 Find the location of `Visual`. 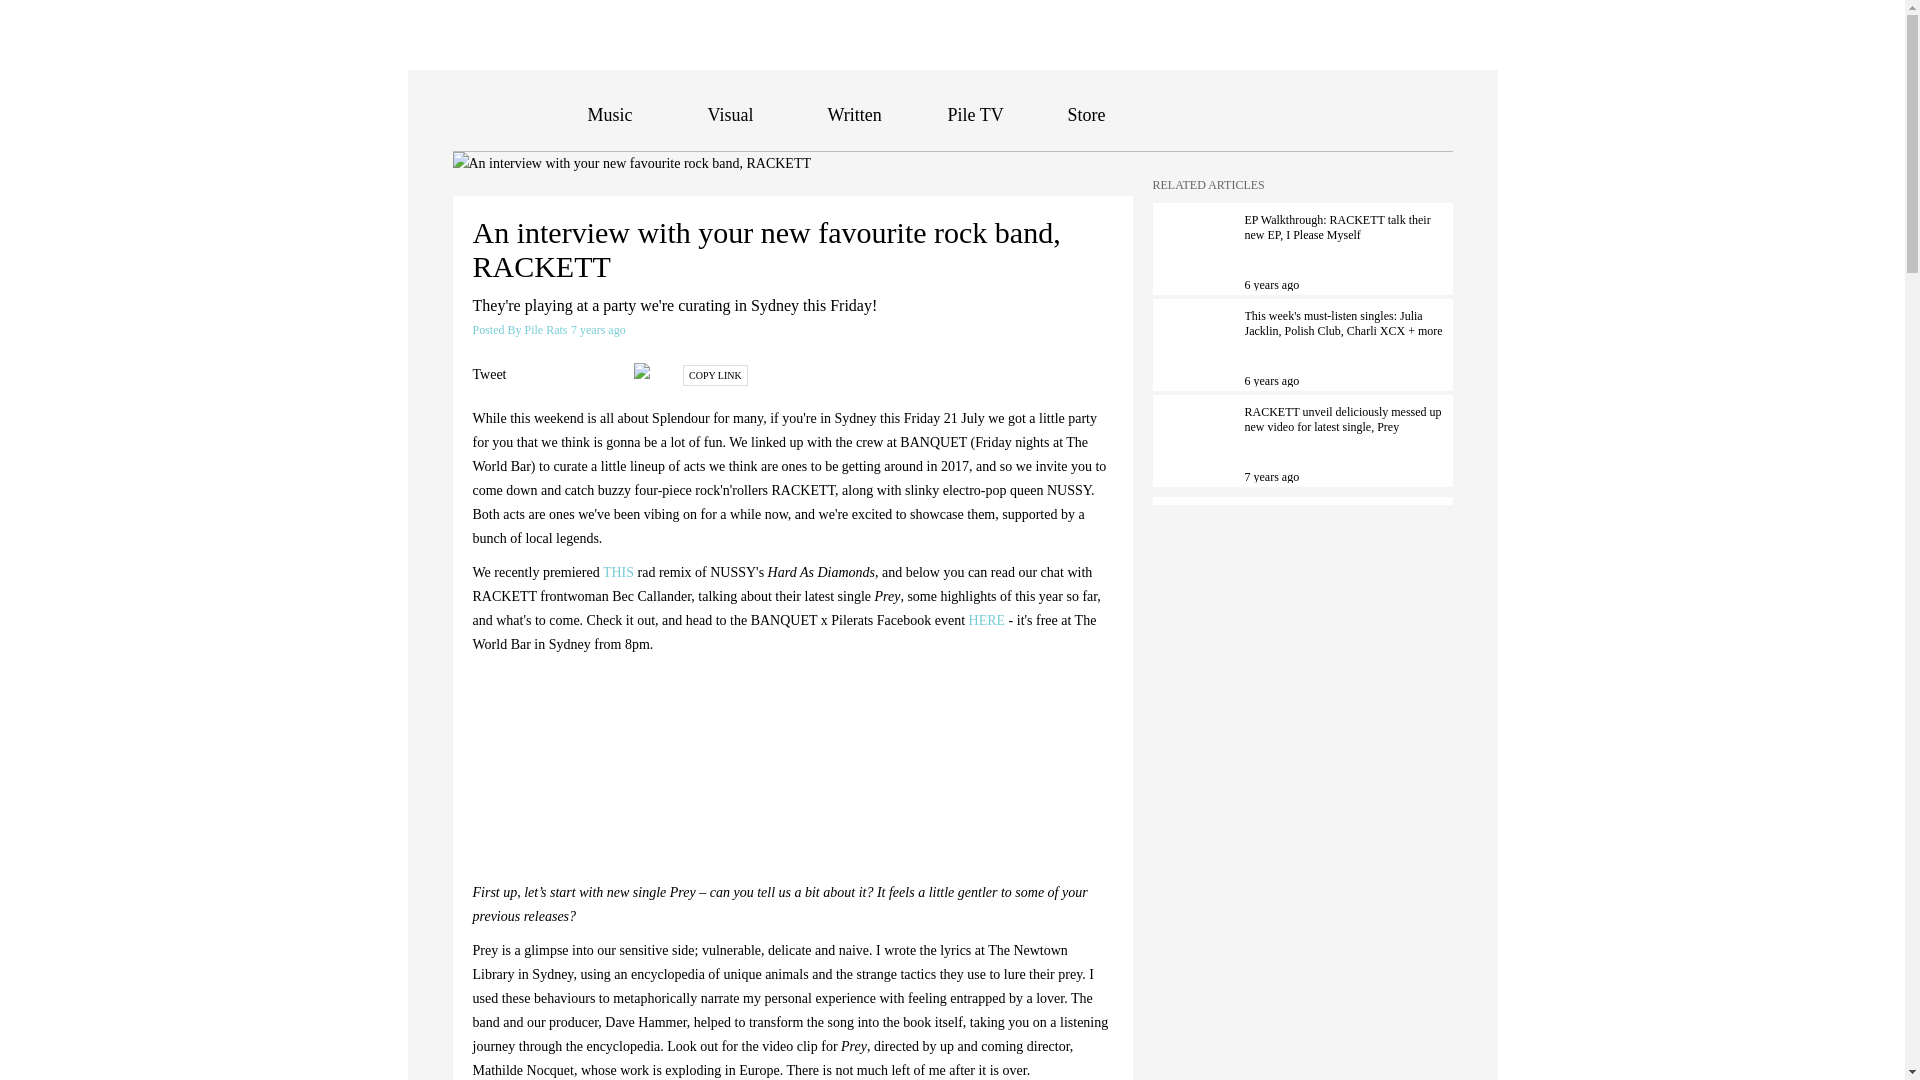

Visual is located at coordinates (731, 114).